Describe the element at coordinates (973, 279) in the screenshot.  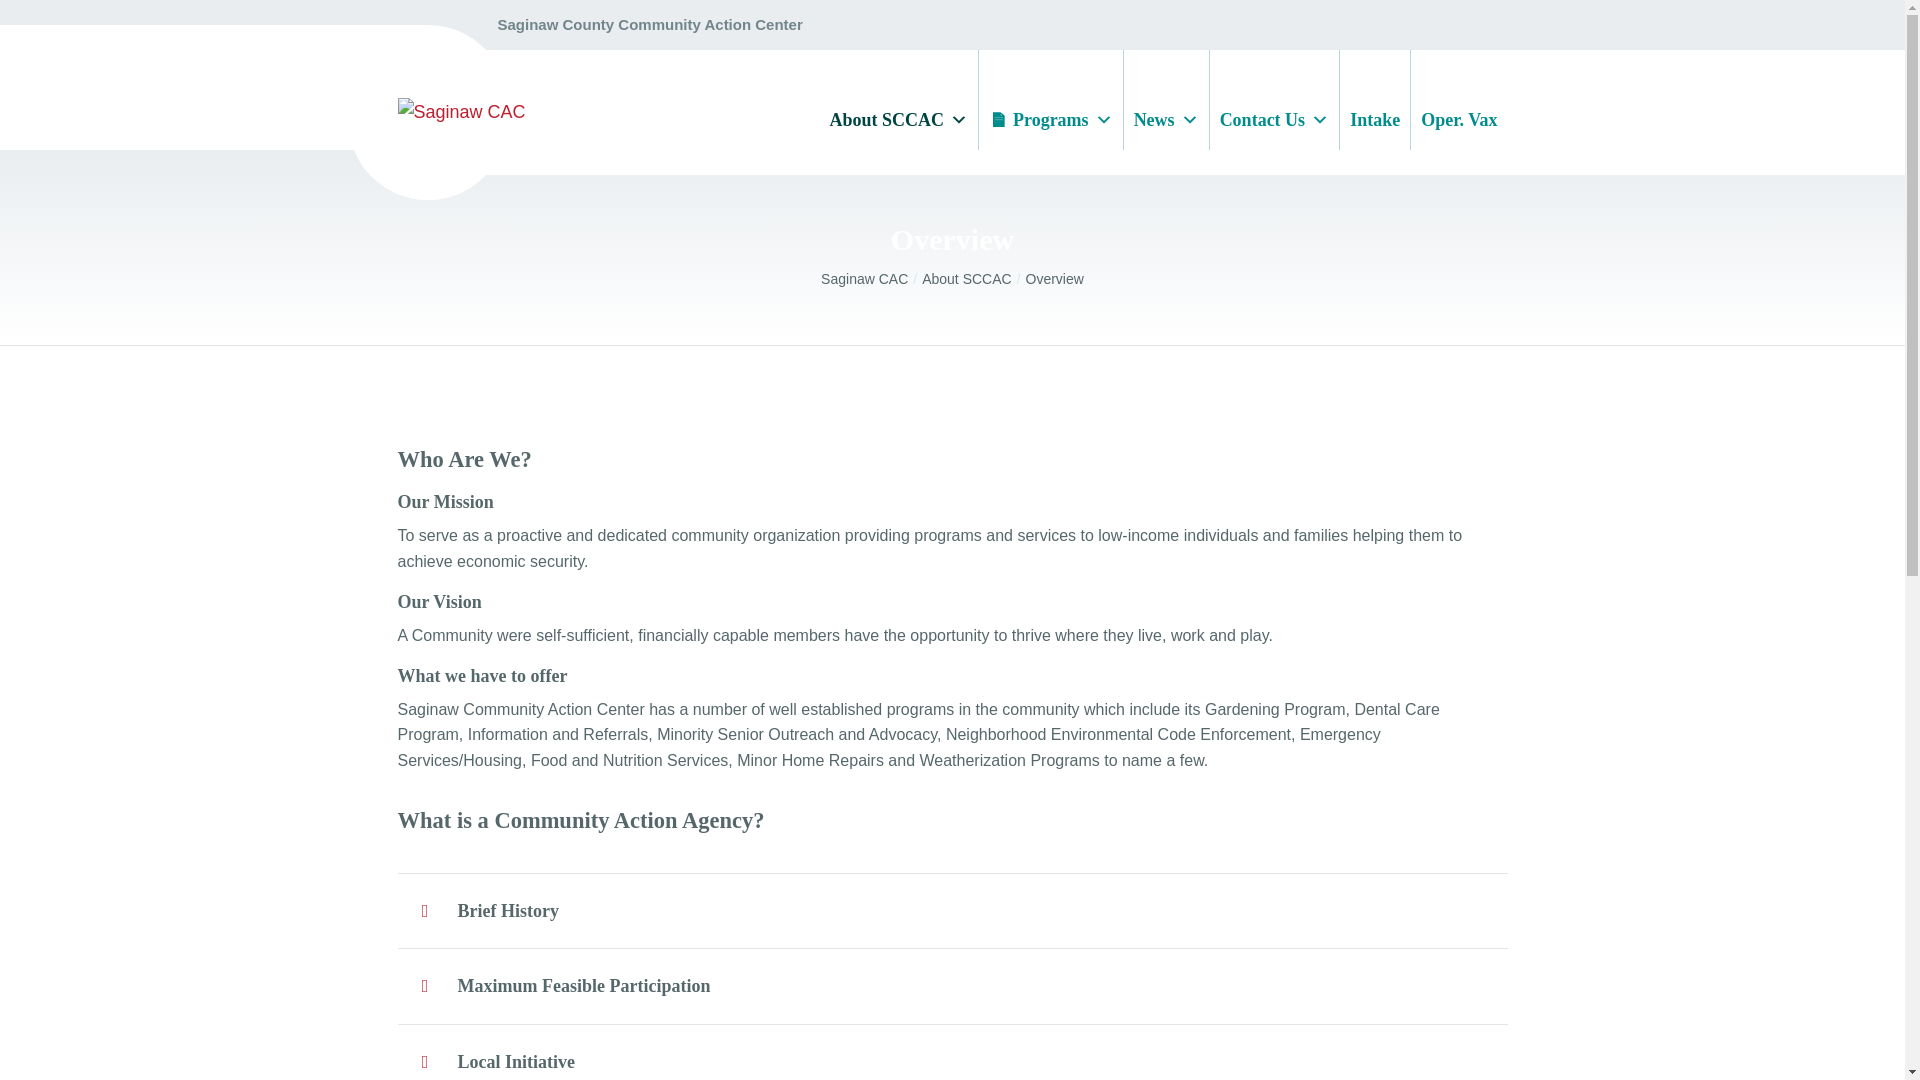
I see `Go to About SCCAC.` at that location.